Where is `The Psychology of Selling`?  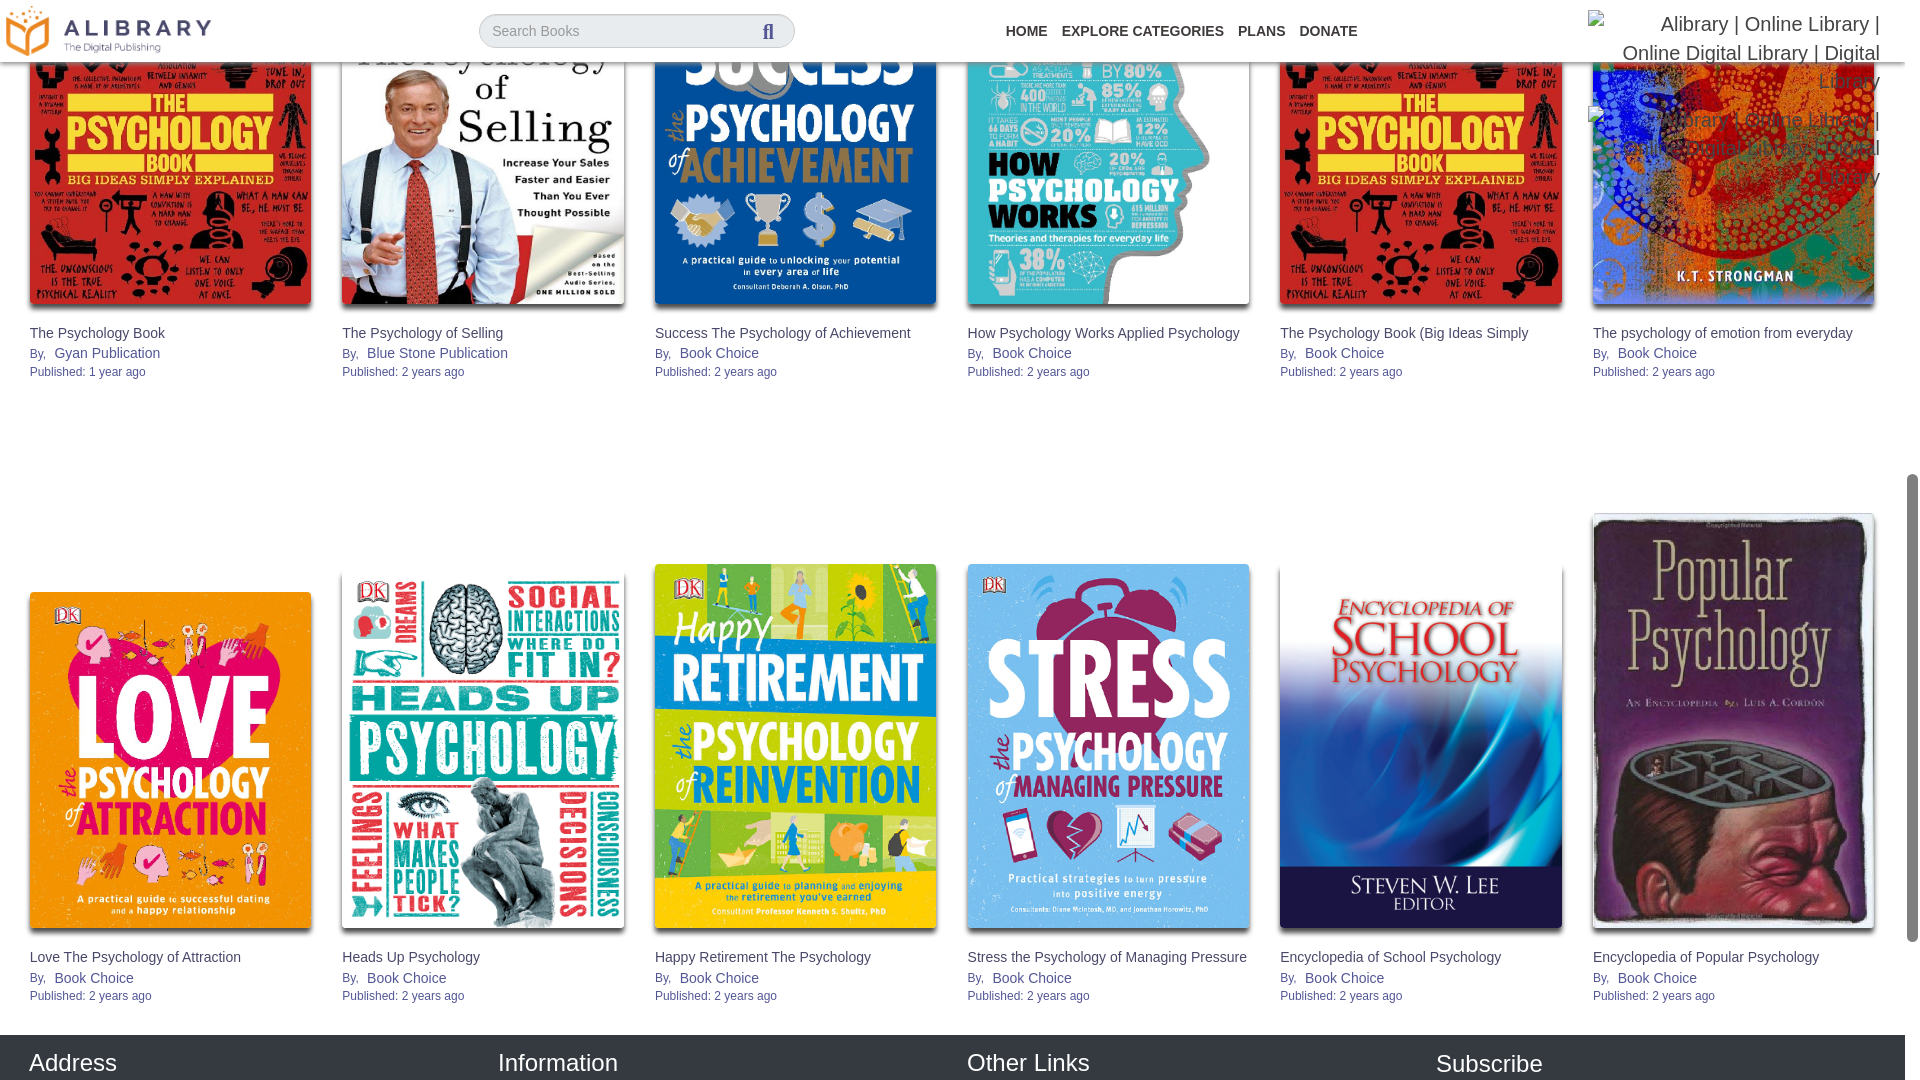
The Psychology of Selling is located at coordinates (482, 152).